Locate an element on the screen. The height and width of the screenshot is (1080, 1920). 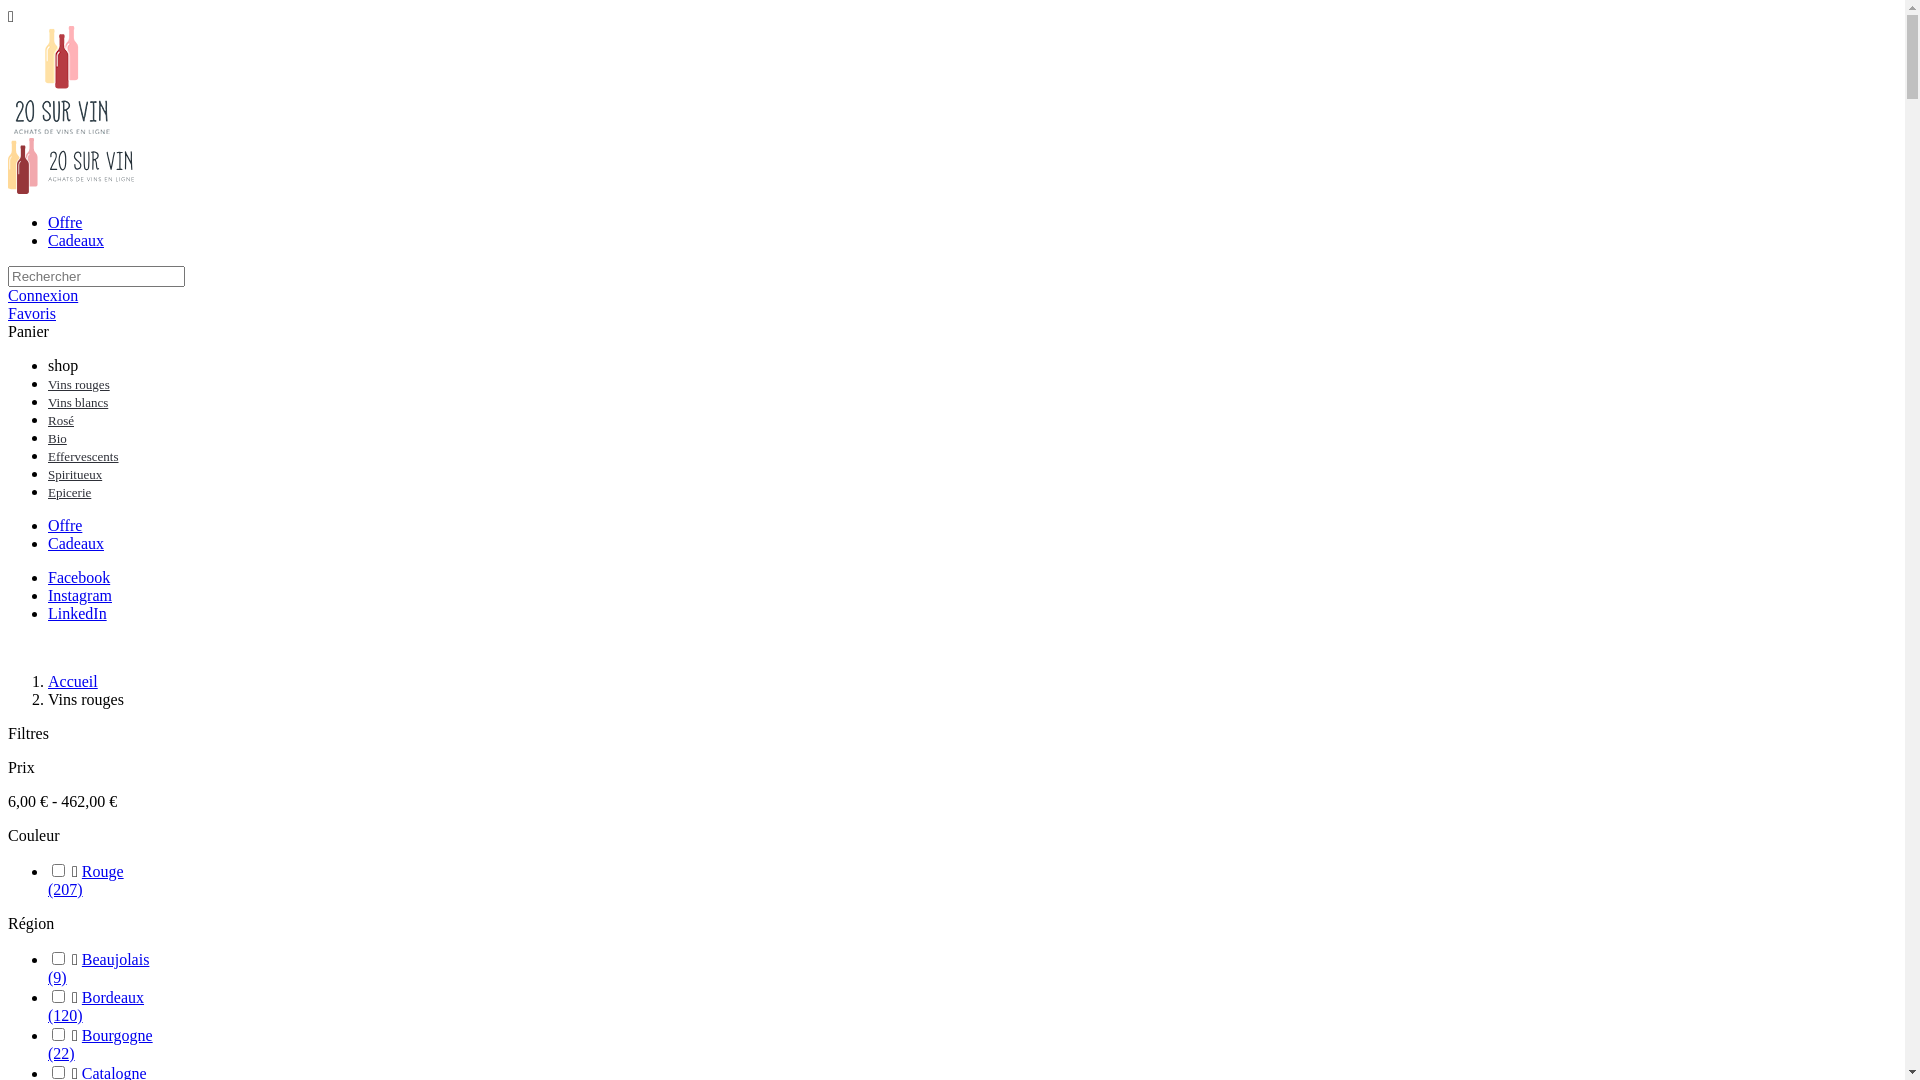
Bio is located at coordinates (58, 438).